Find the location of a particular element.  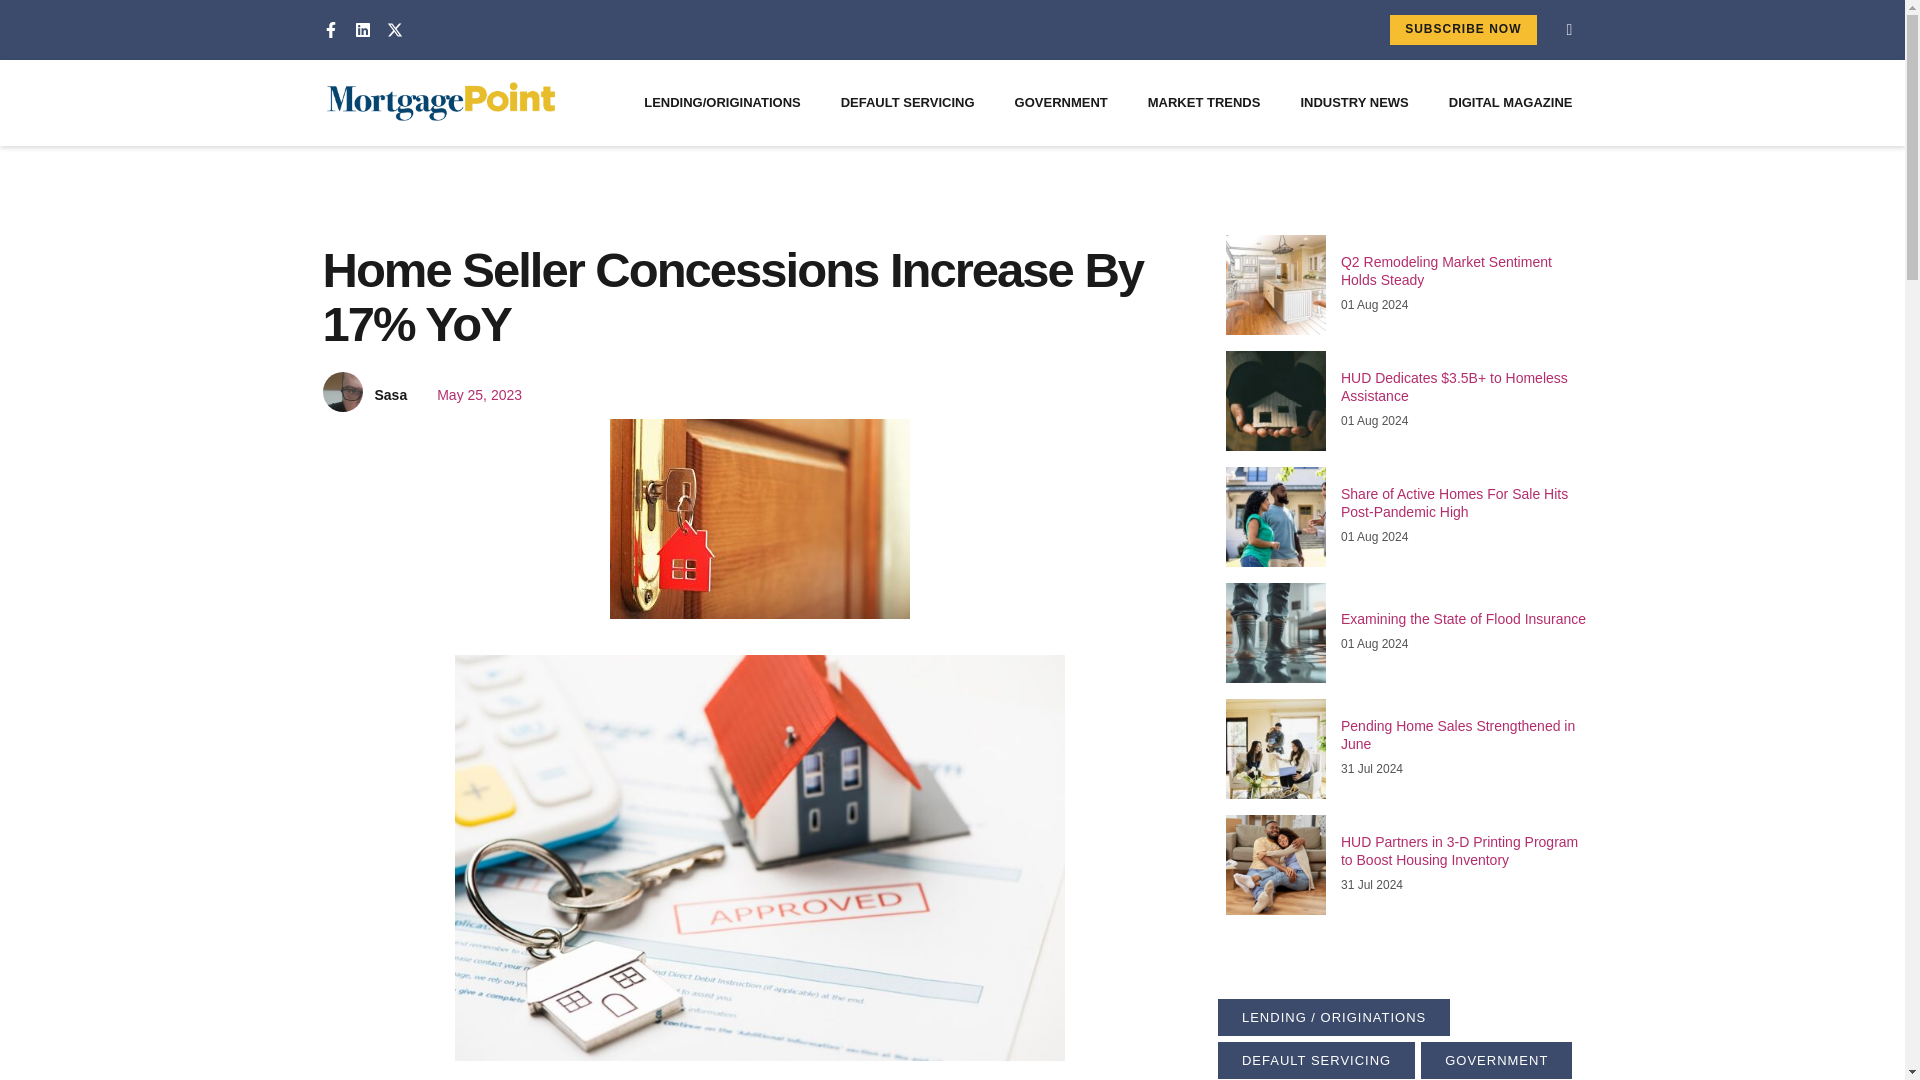

042320-HappyHomeowners - The MortgagePoint is located at coordinates (1276, 864).